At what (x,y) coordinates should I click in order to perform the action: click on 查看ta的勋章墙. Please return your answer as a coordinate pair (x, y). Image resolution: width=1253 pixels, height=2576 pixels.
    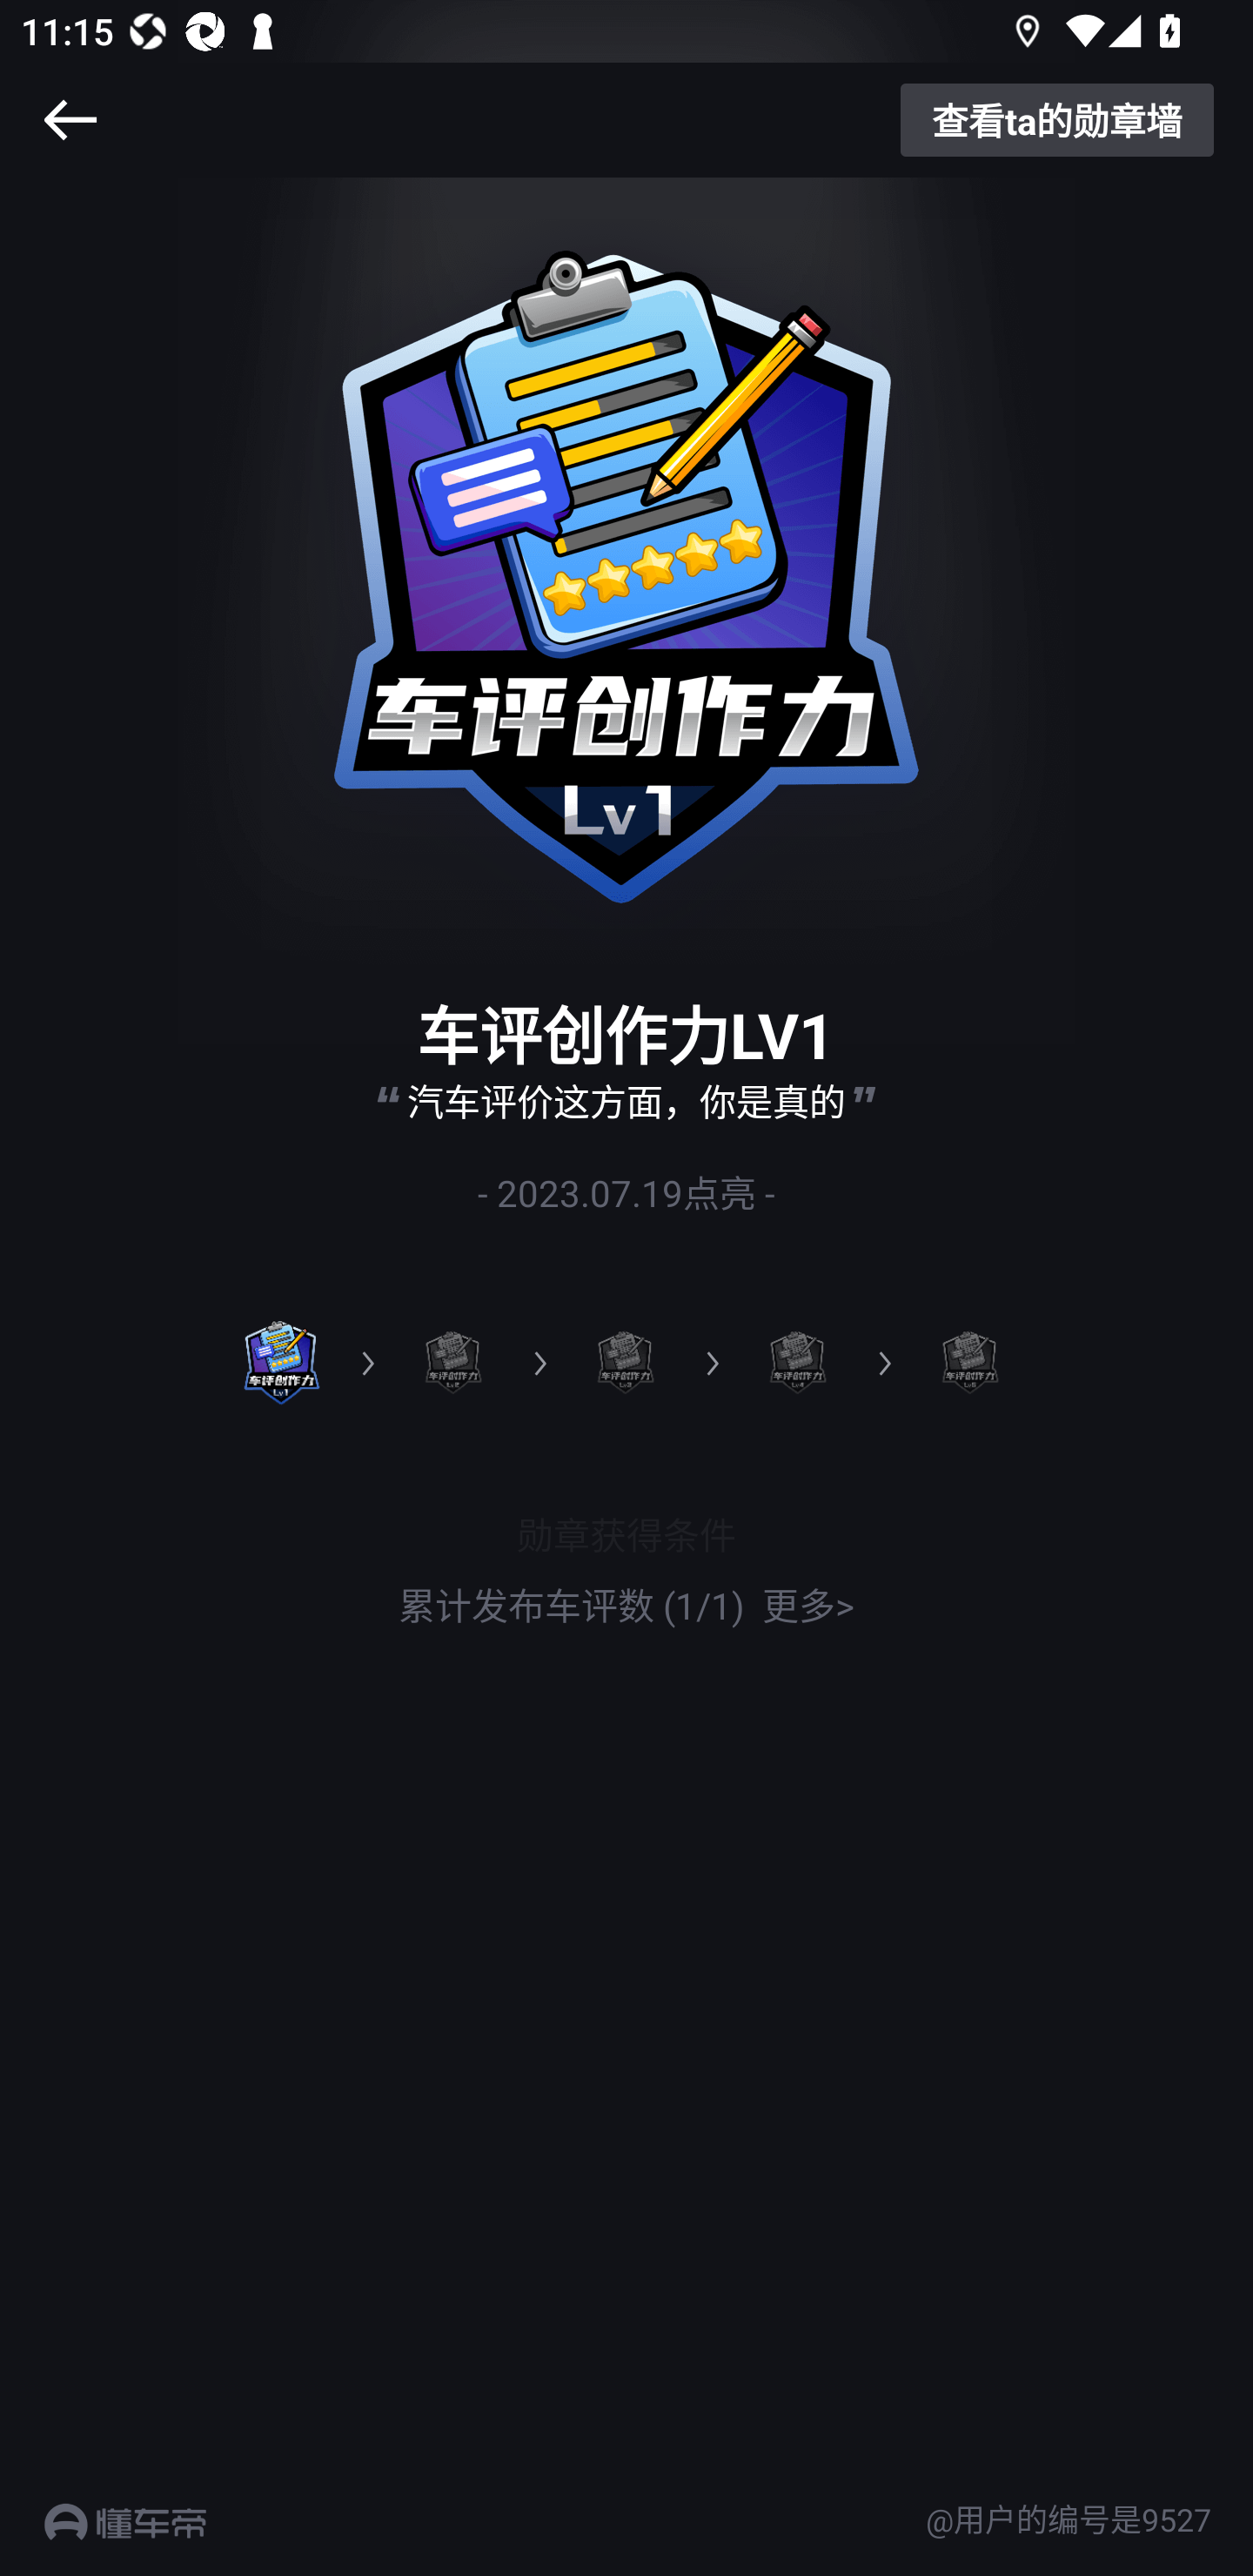
    Looking at the image, I should click on (1057, 119).